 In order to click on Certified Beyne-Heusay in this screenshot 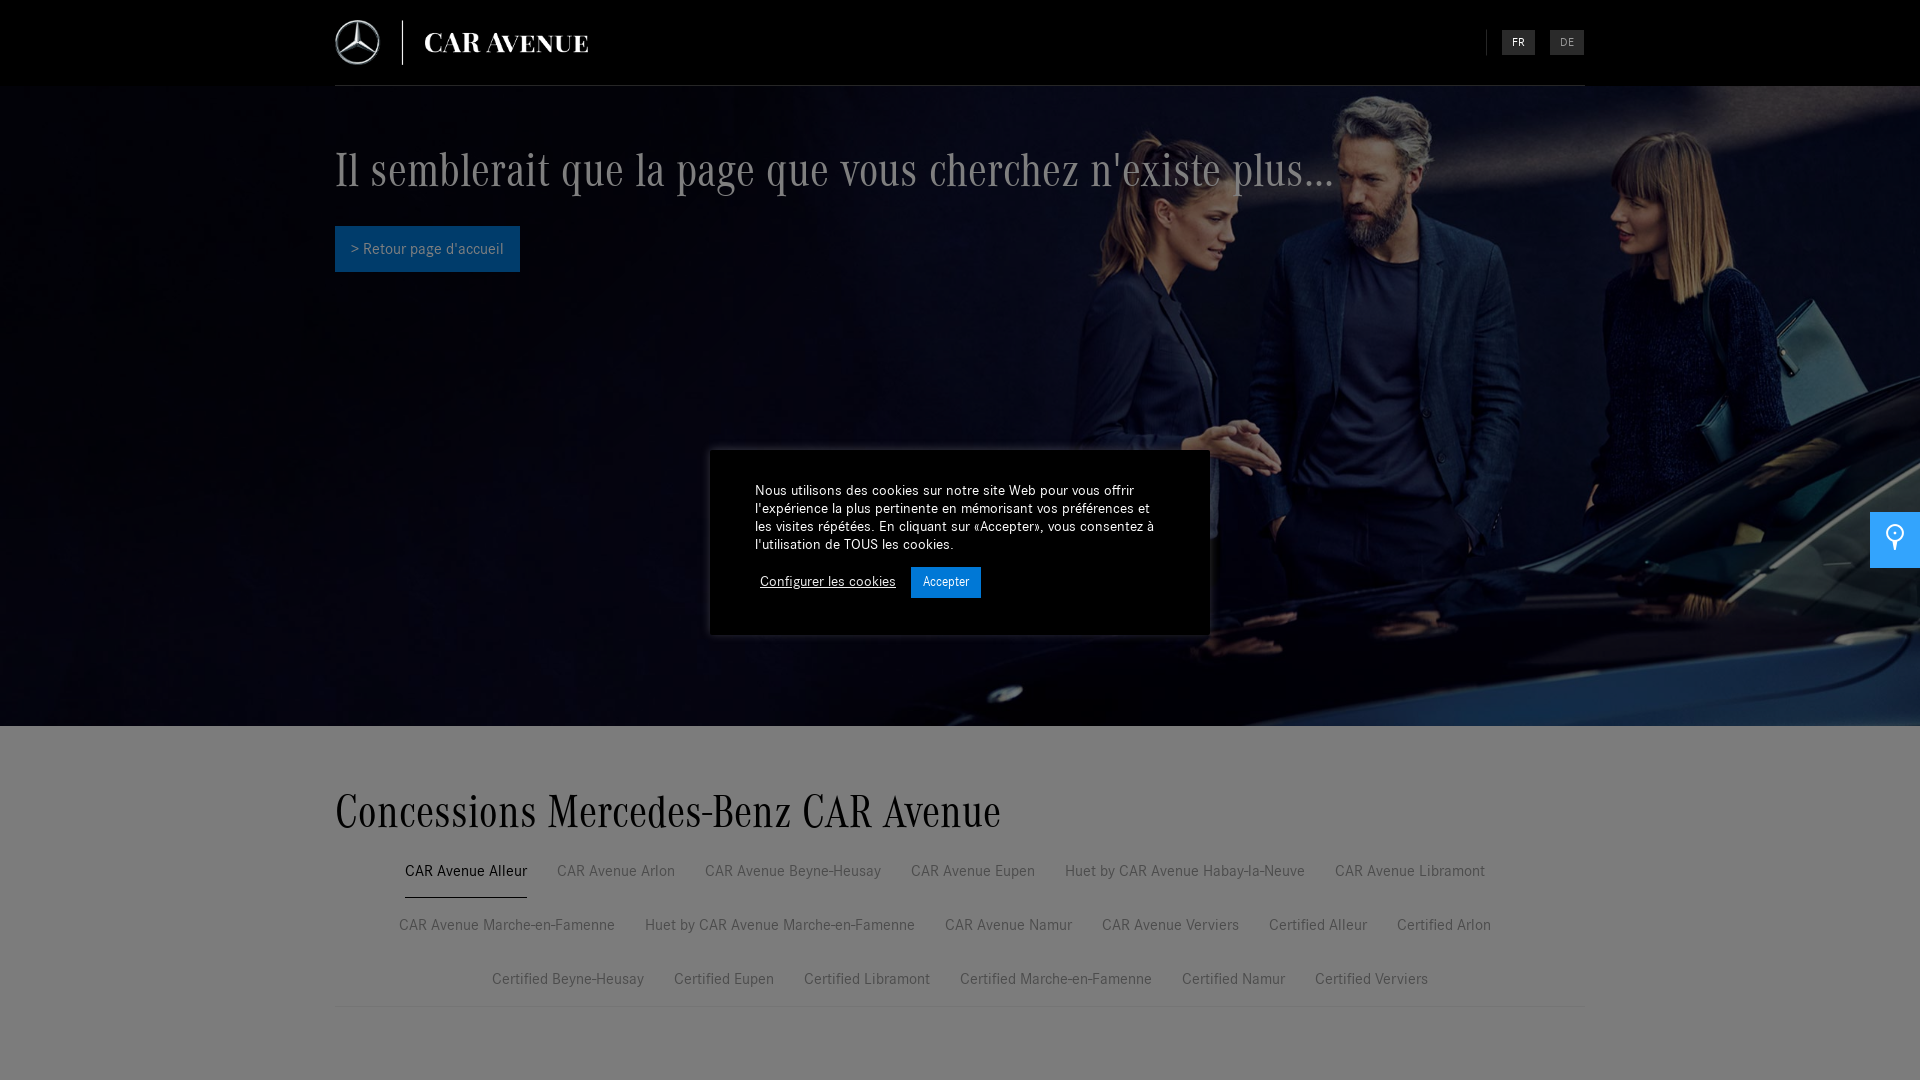, I will do `click(568, 986)`.